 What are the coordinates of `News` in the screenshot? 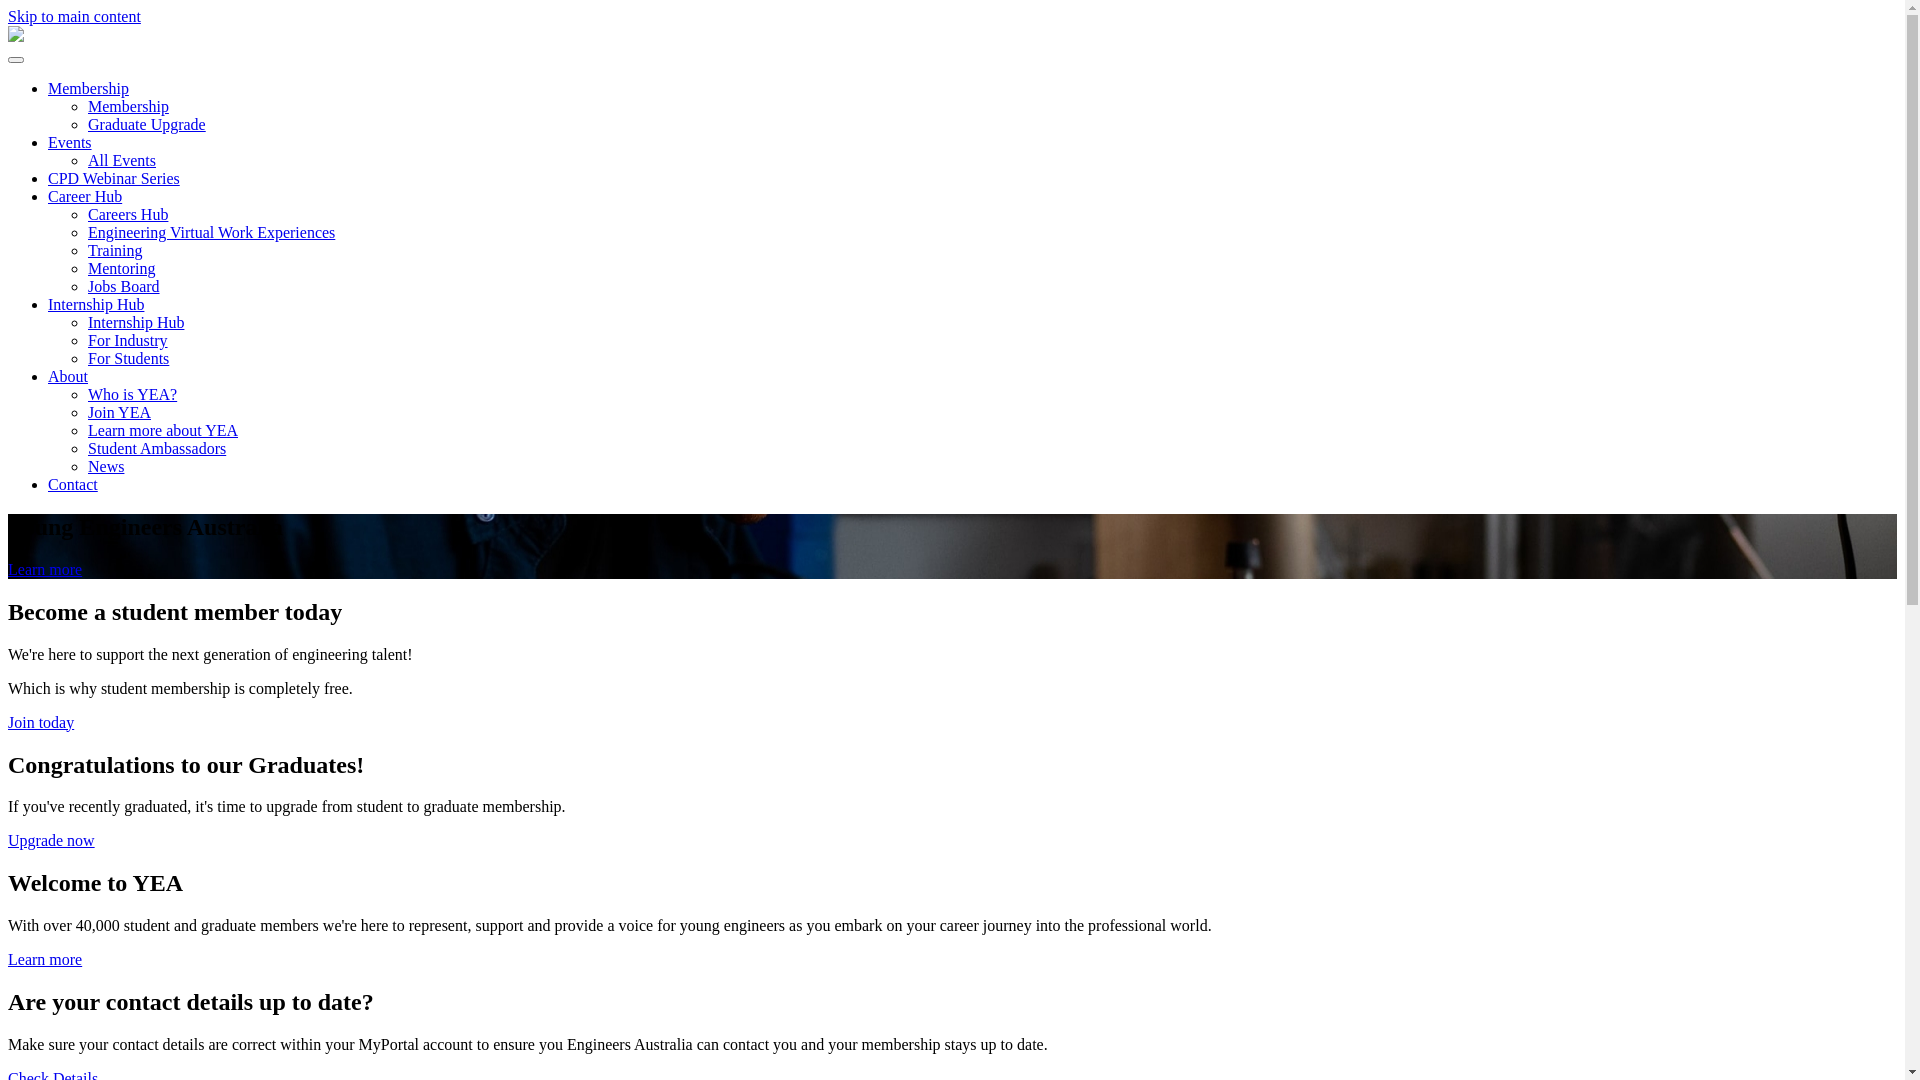 It's located at (106, 466).